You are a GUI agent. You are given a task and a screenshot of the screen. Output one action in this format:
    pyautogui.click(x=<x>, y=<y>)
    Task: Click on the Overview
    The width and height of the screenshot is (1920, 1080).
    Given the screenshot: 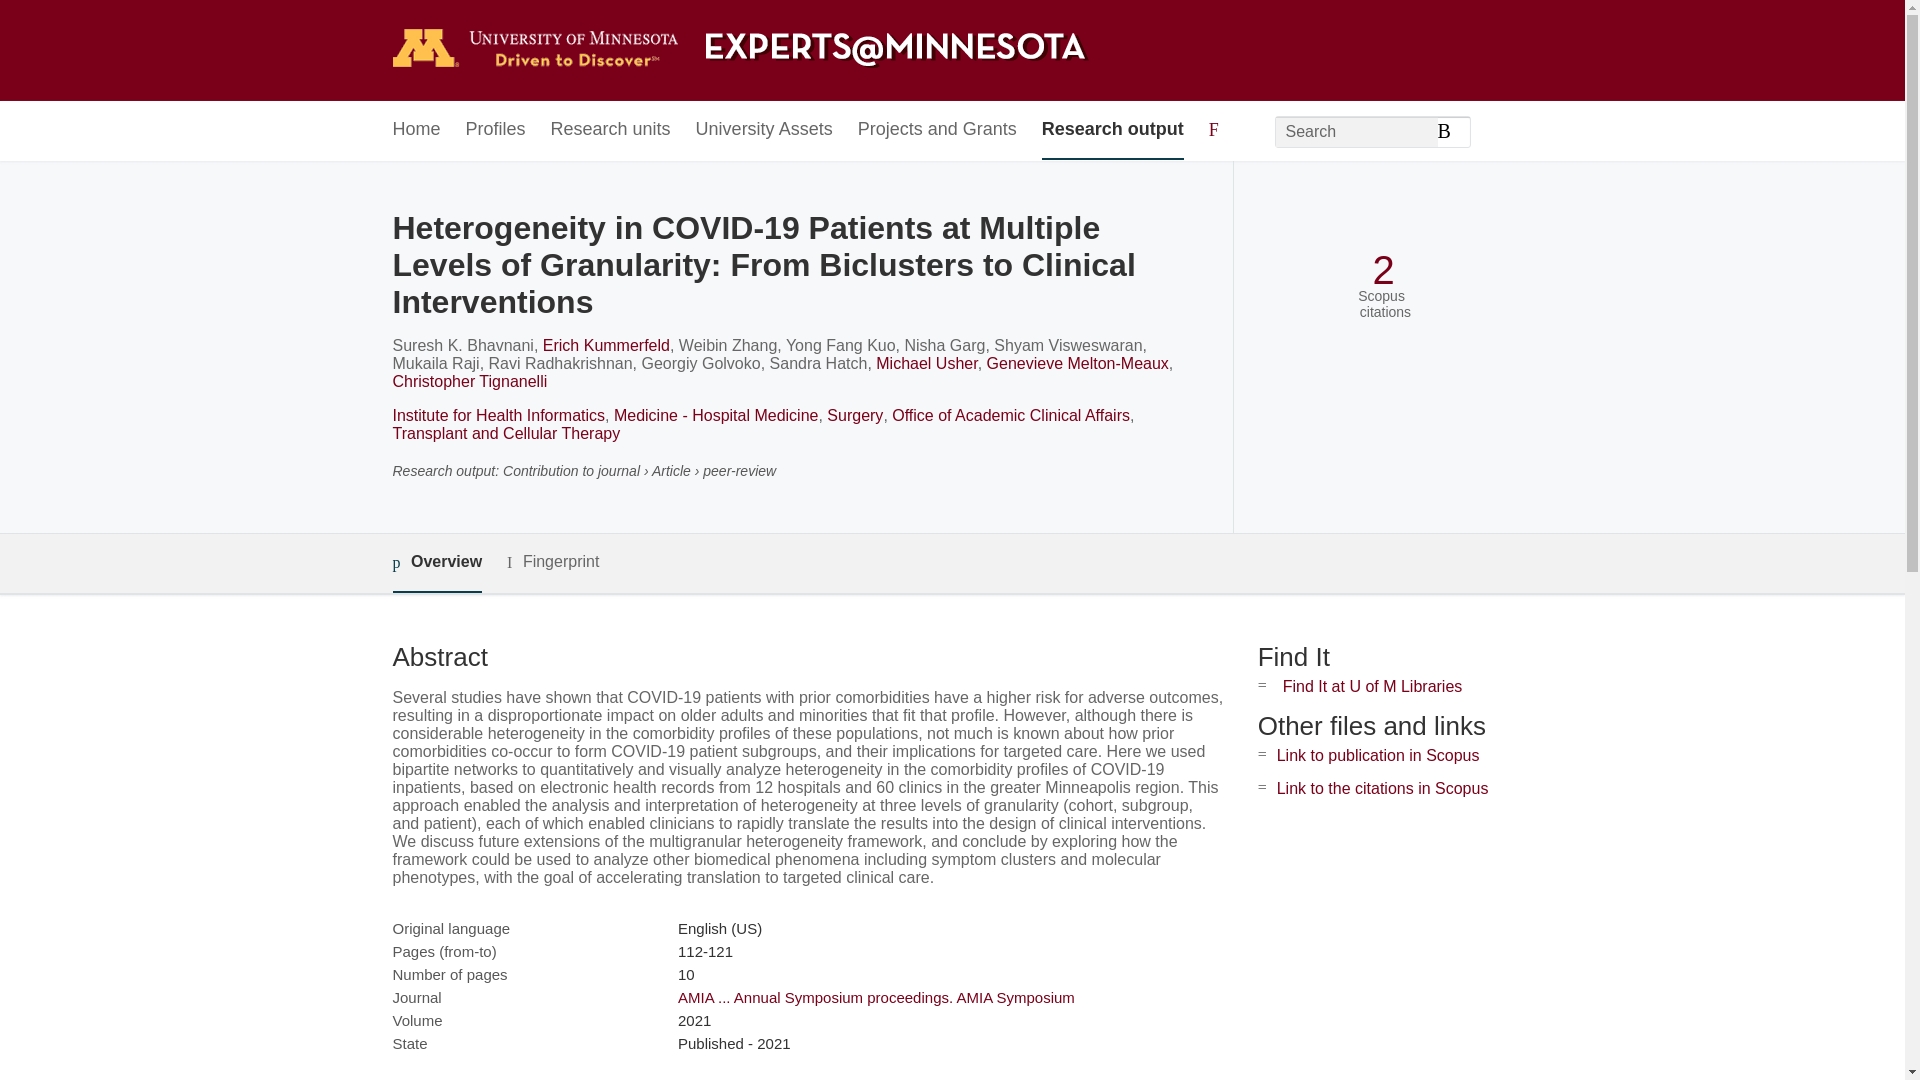 What is the action you would take?
    pyautogui.click(x=436, y=562)
    